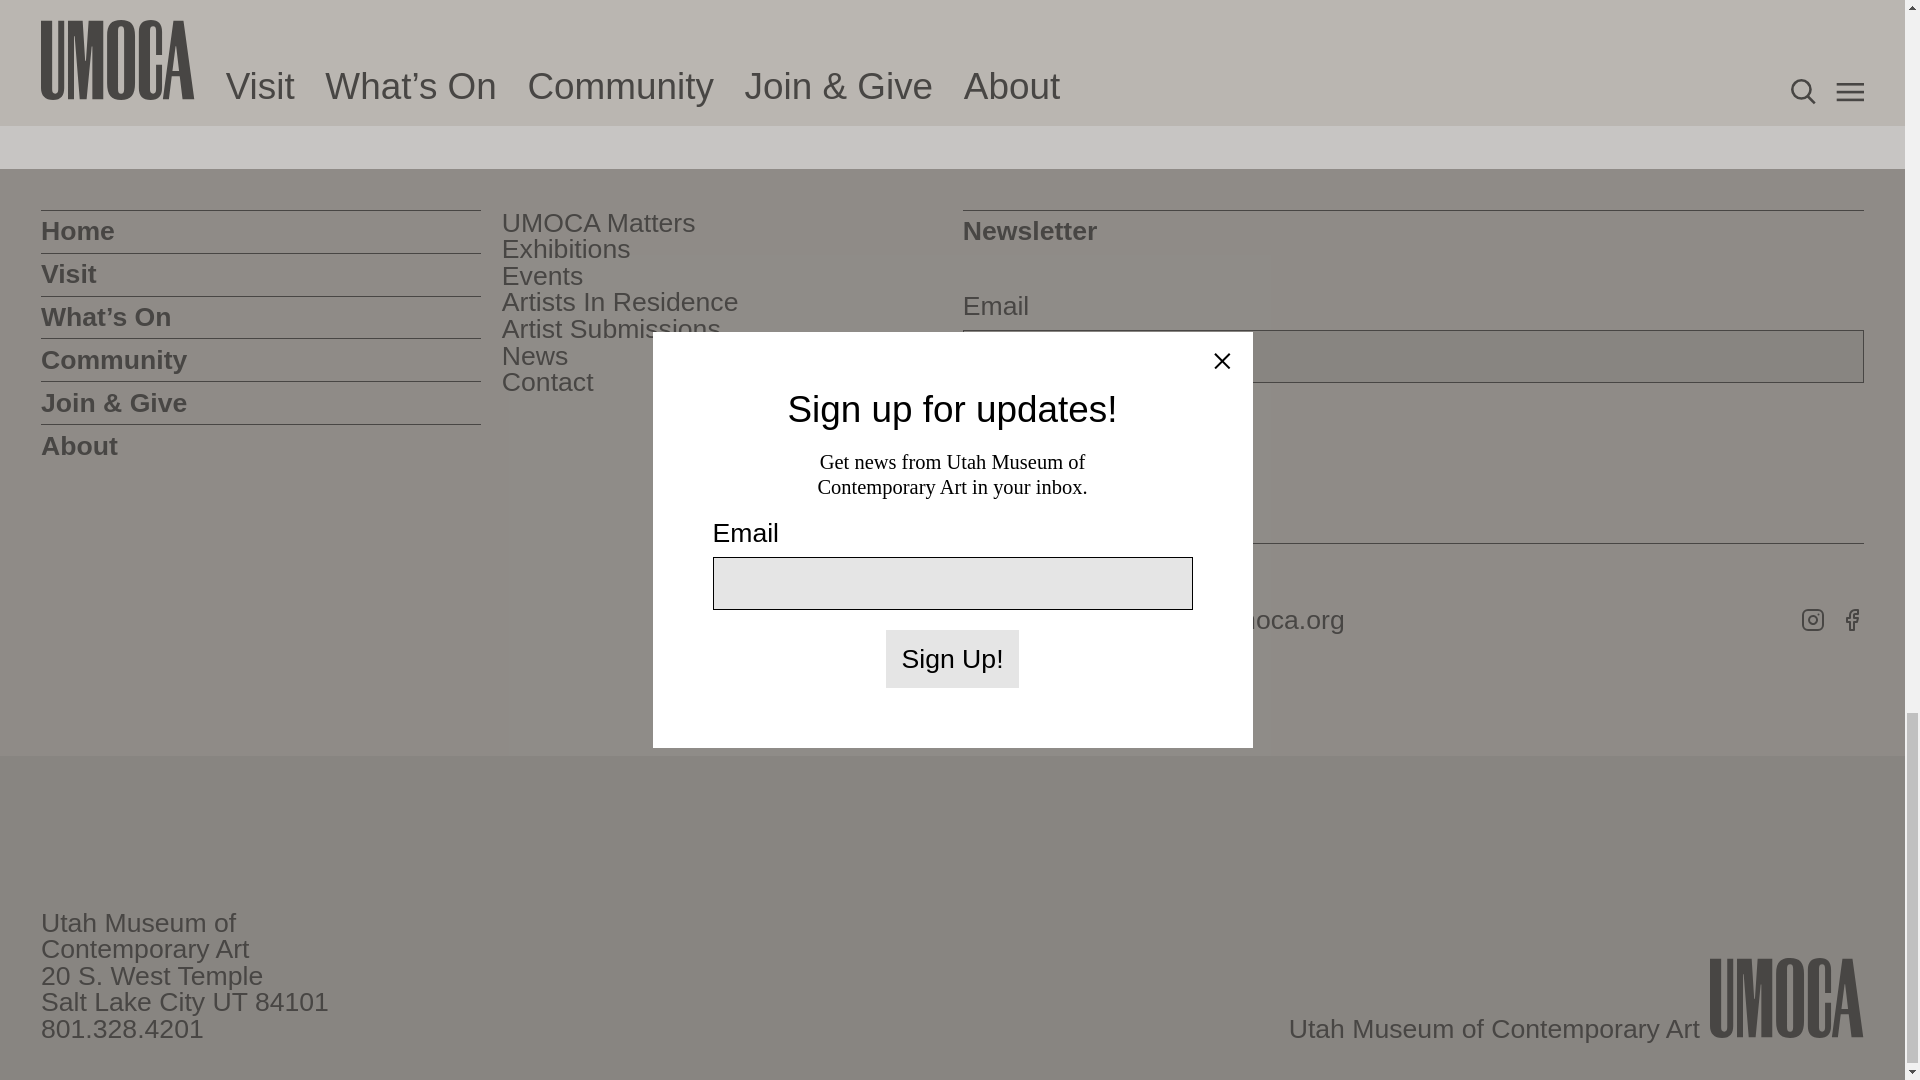 Image resolution: width=1920 pixels, height=1080 pixels. I want to click on Events, so click(542, 276).